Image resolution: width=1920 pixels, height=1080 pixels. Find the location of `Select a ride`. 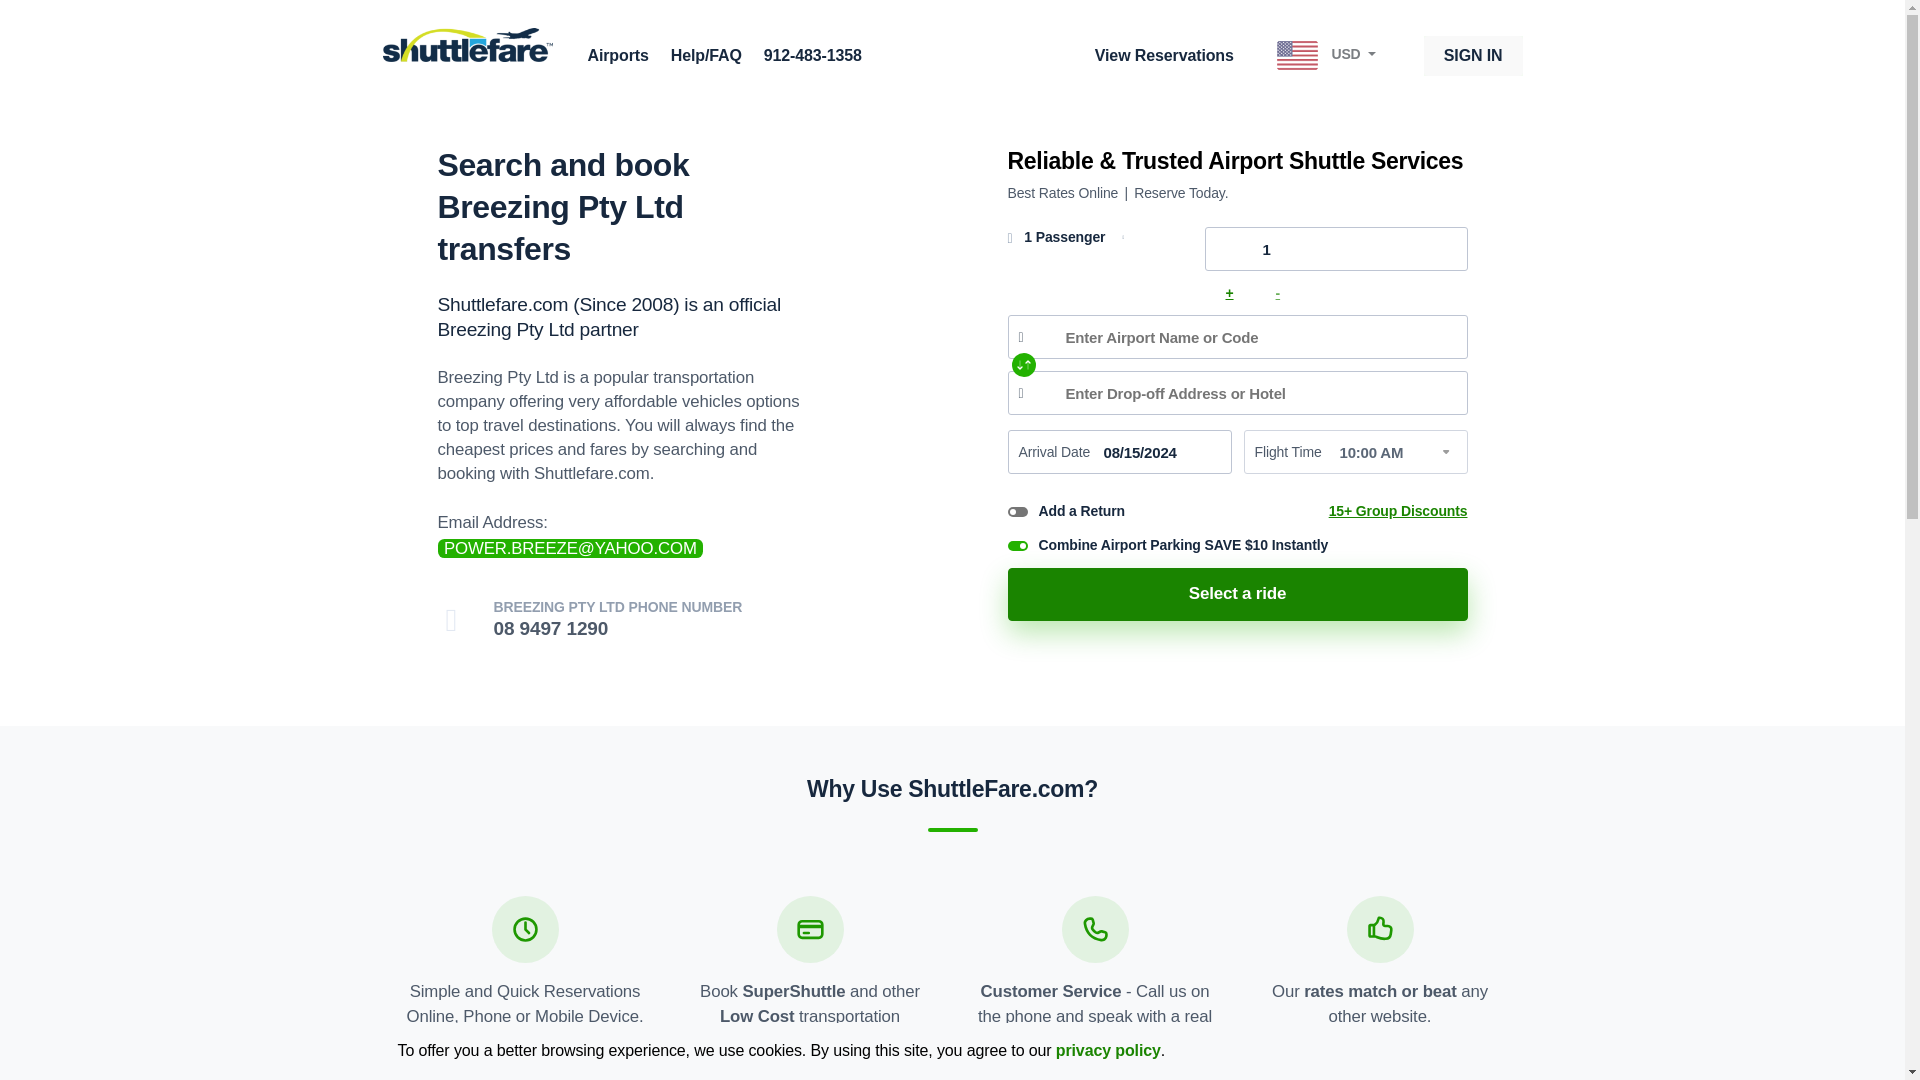

Select a ride is located at coordinates (627, 620).